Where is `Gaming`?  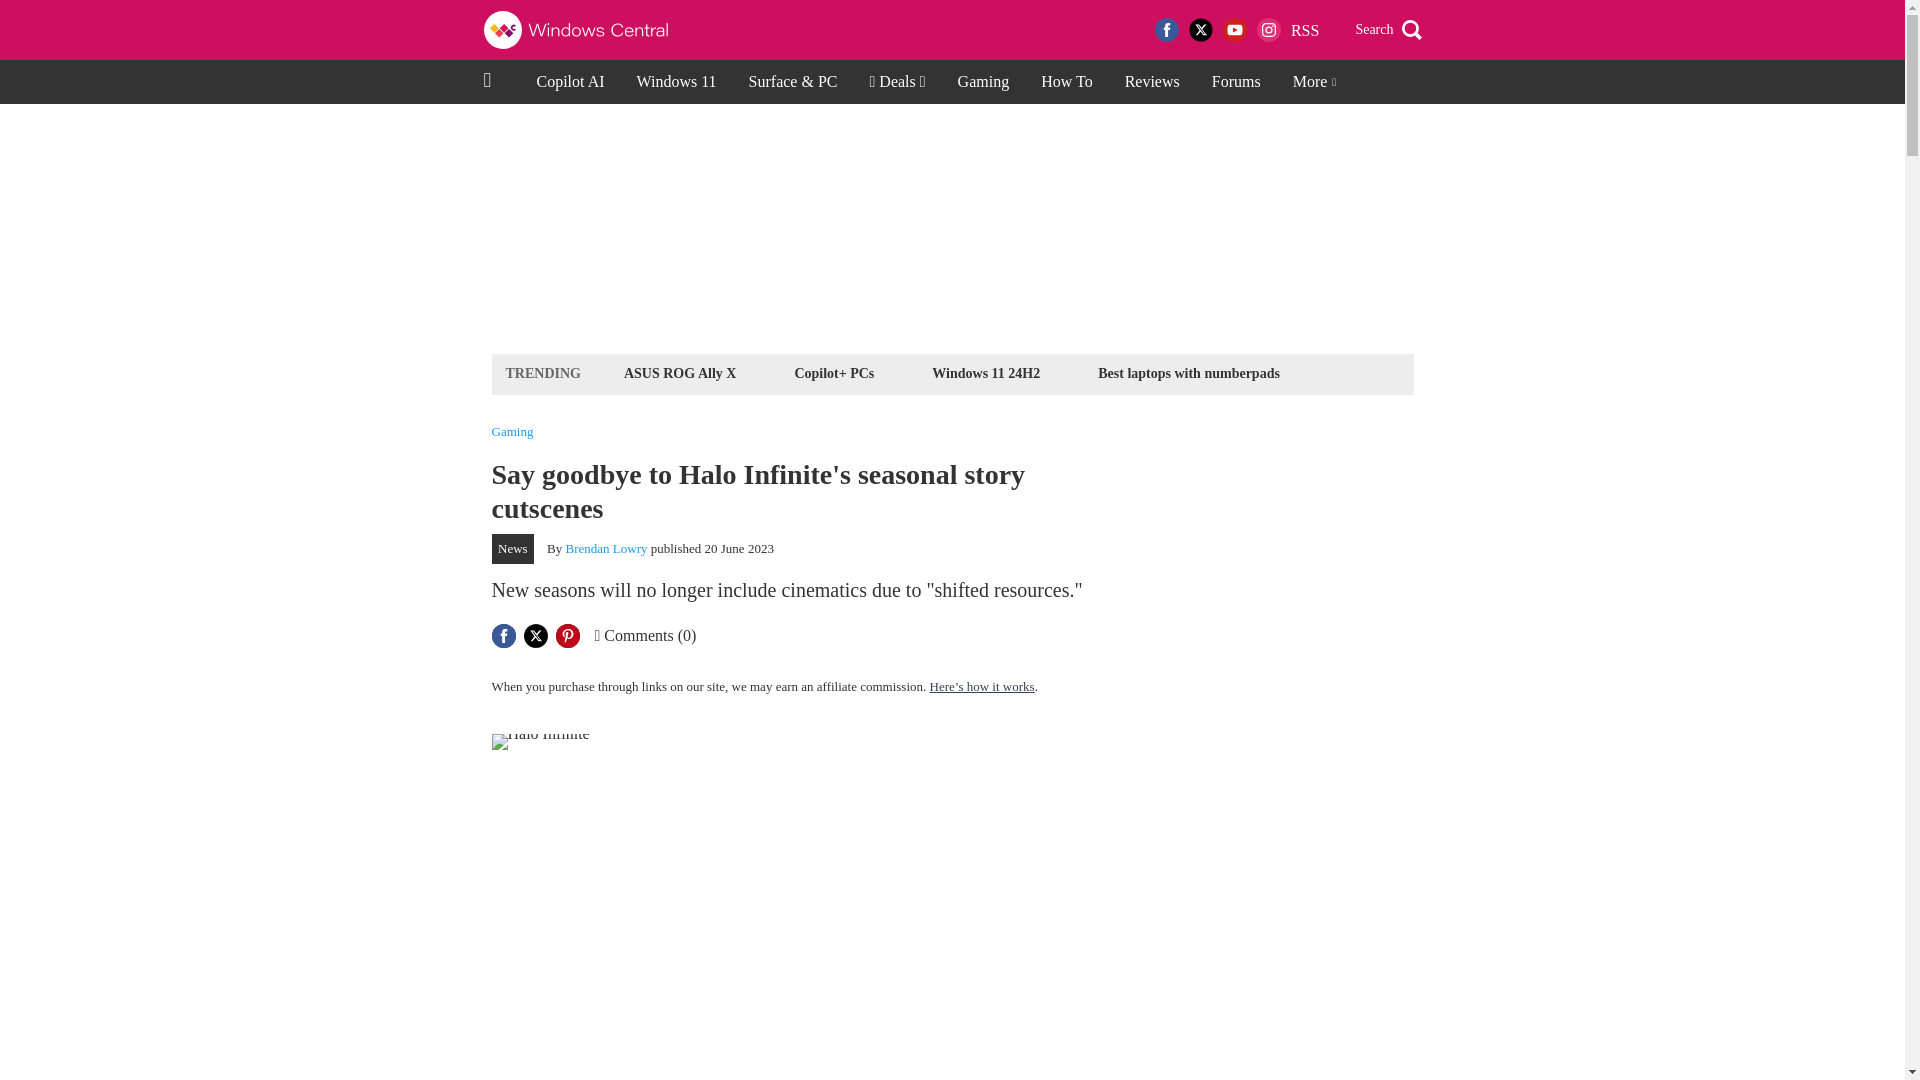
Gaming is located at coordinates (512, 432).